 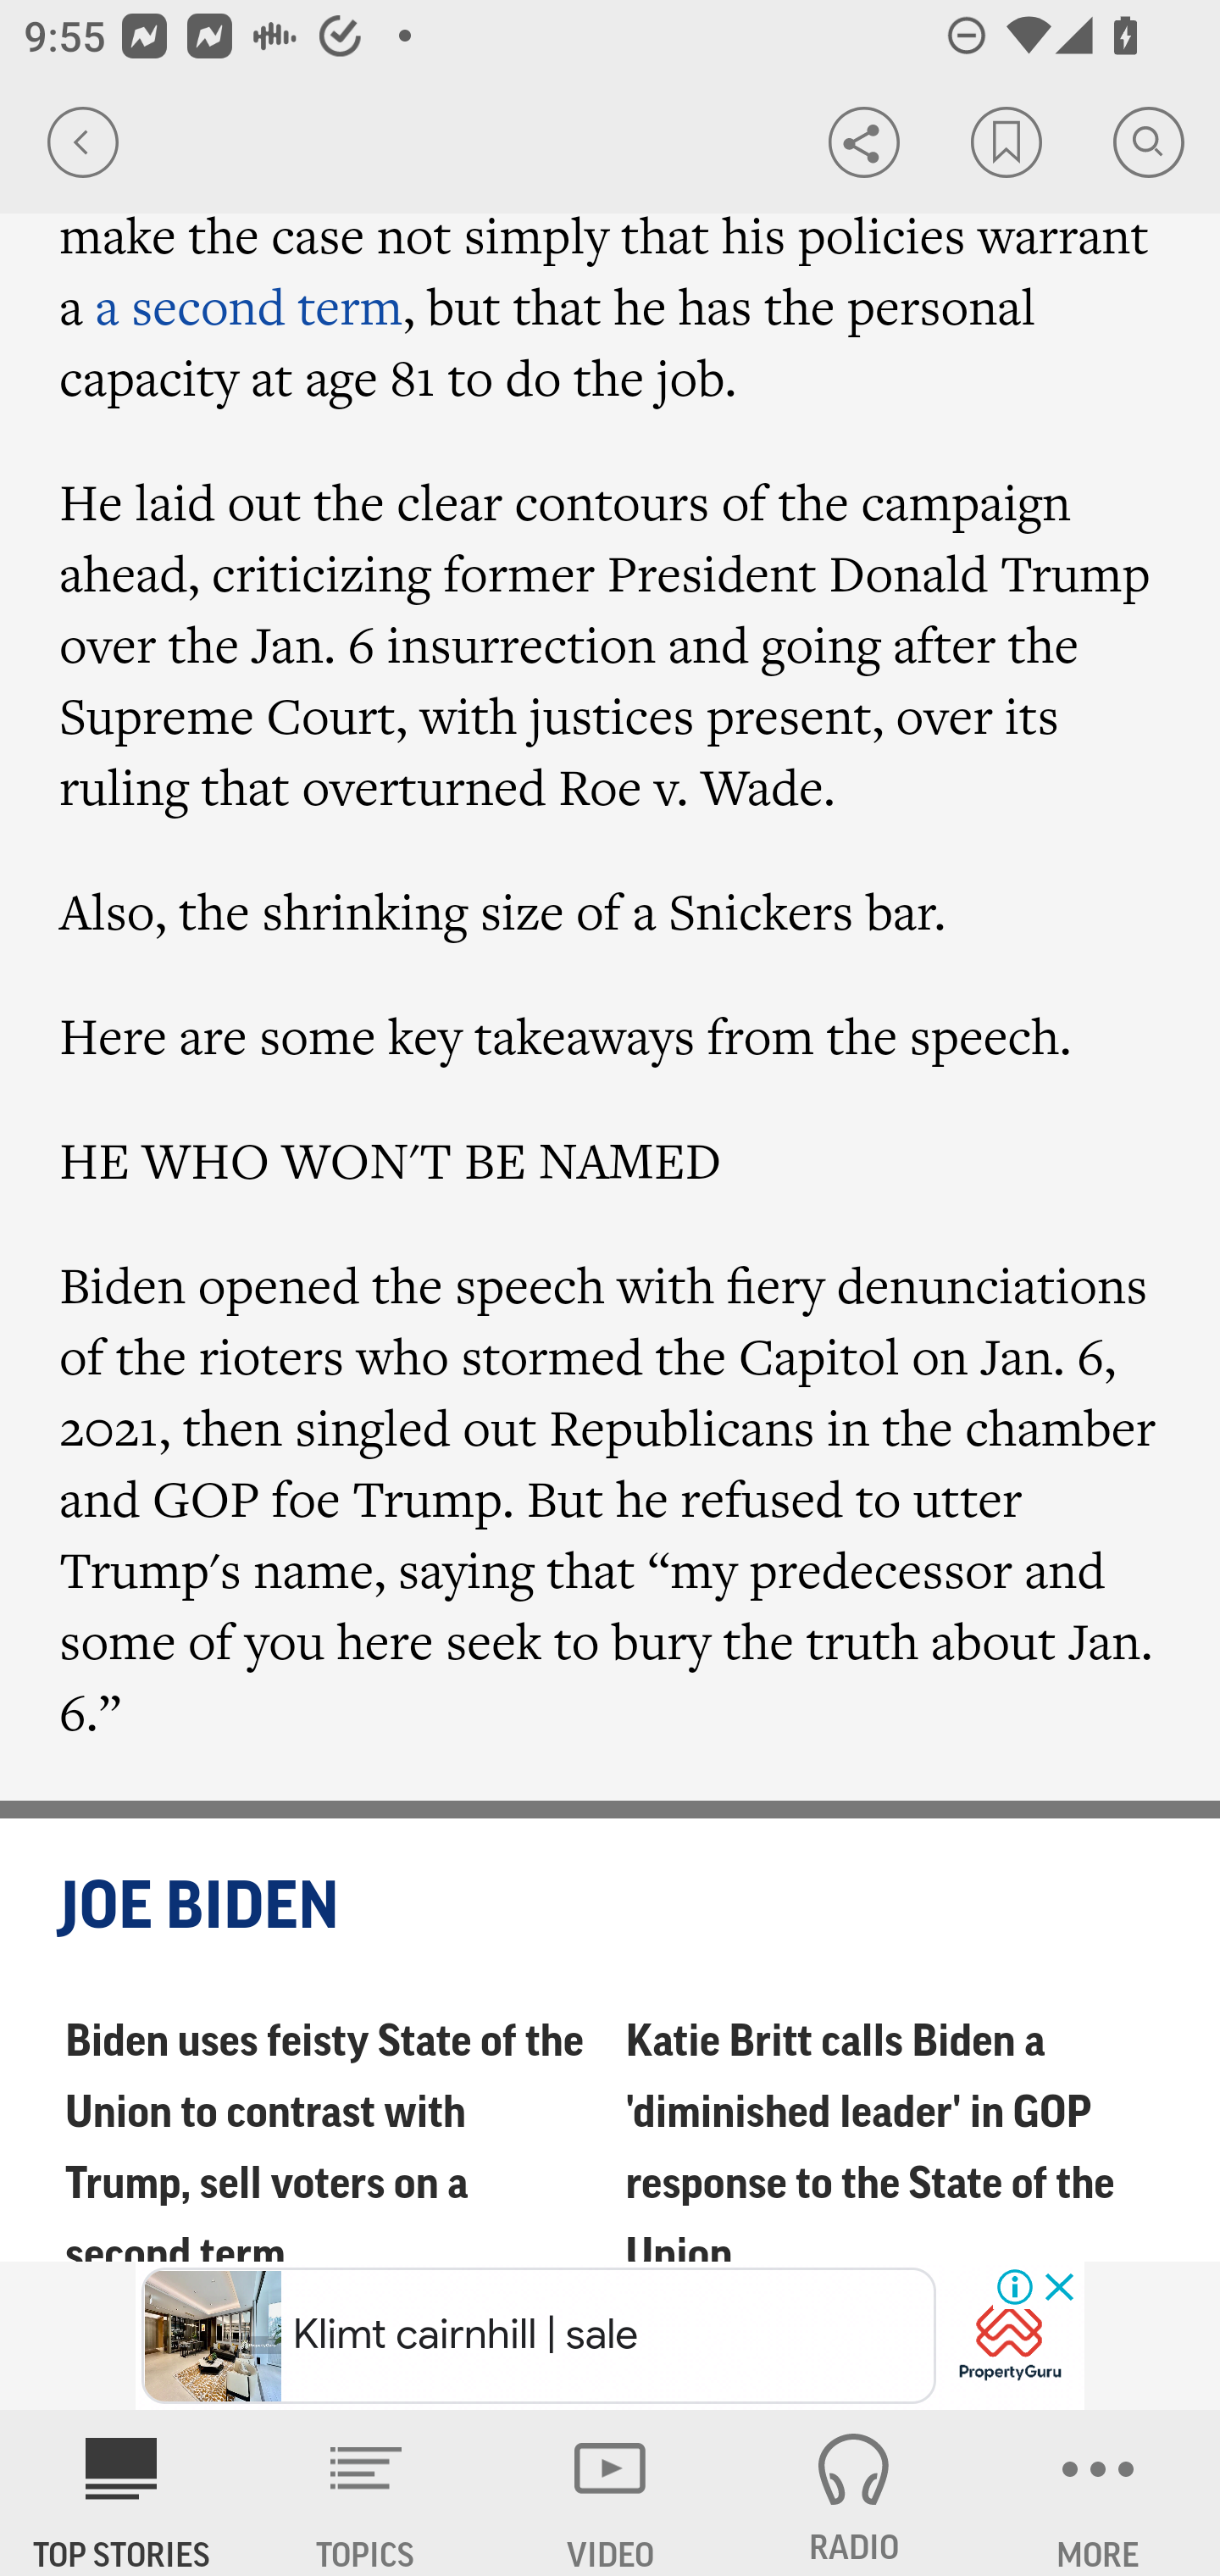 What do you see at coordinates (612, 1908) in the screenshot?
I see `JOE BIDEN` at bounding box center [612, 1908].